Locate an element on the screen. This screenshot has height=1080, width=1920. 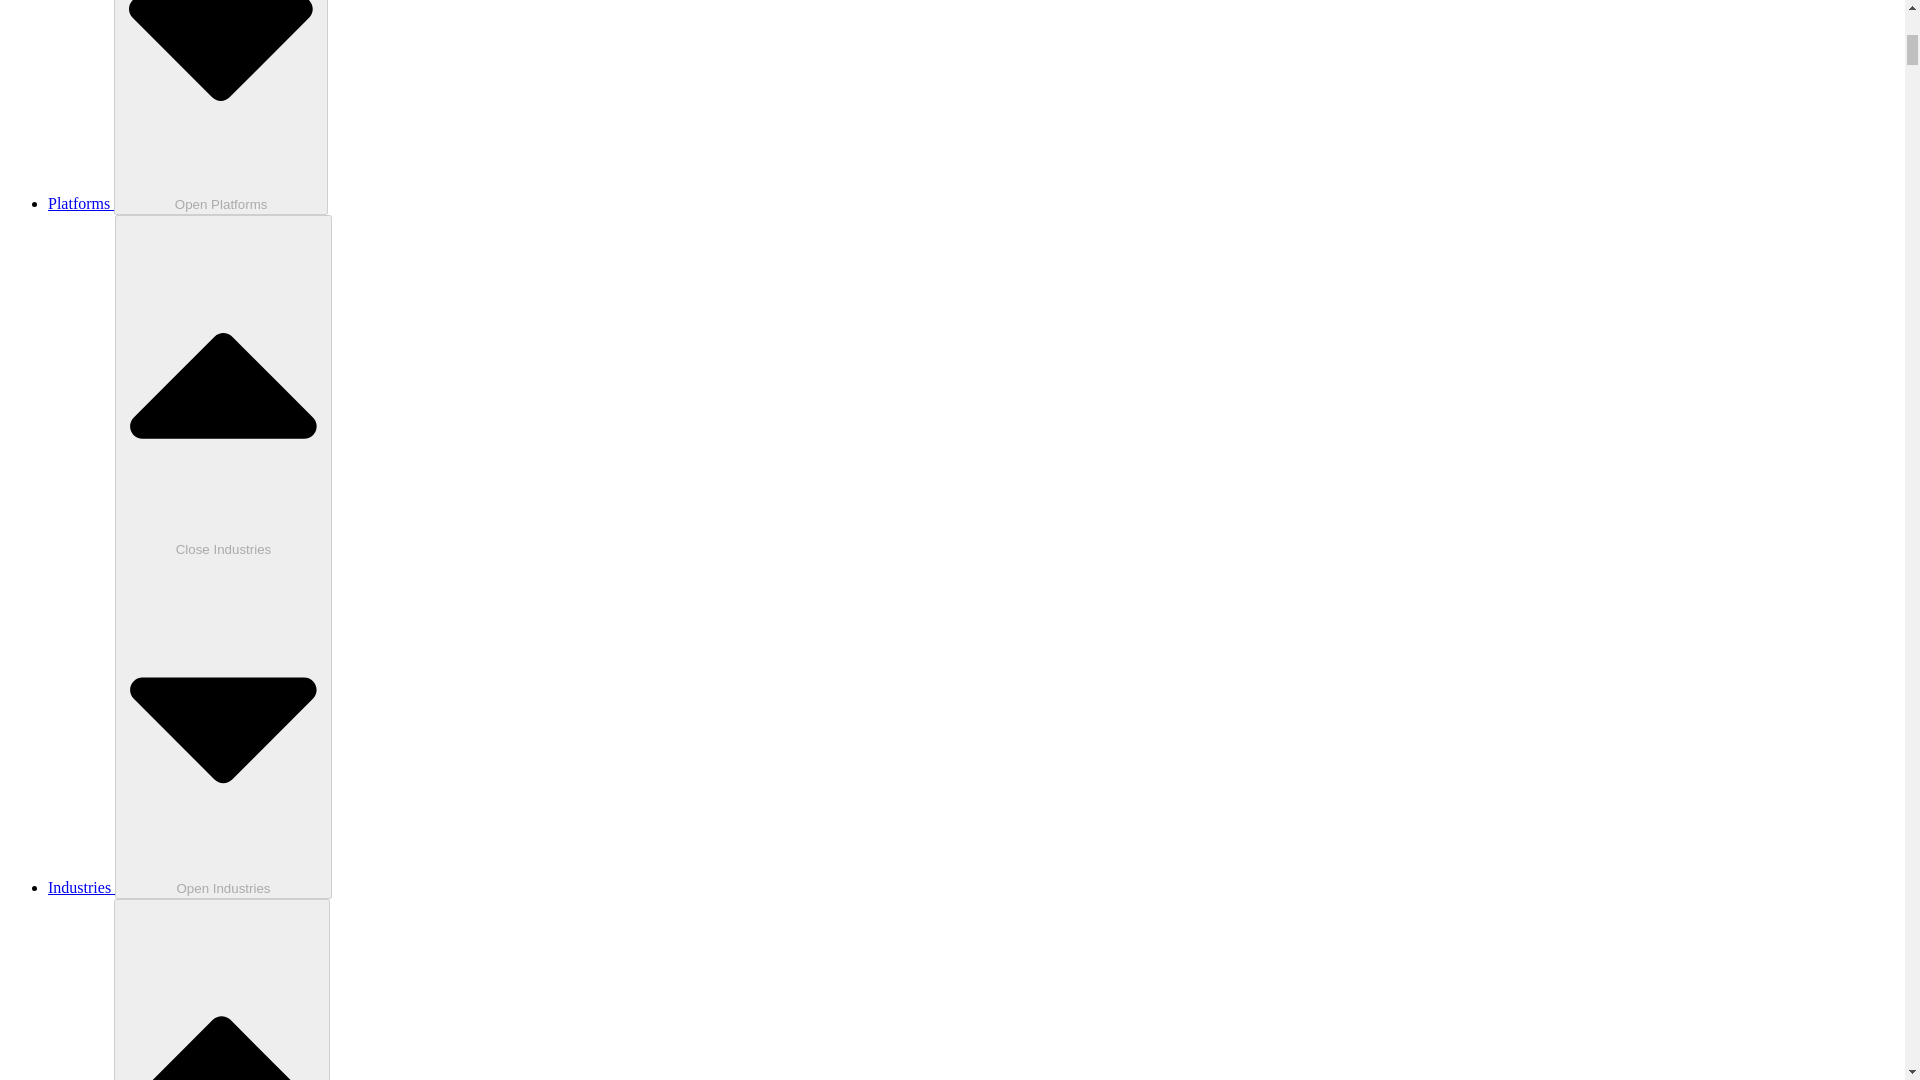
Platforms is located at coordinates (80, 203).